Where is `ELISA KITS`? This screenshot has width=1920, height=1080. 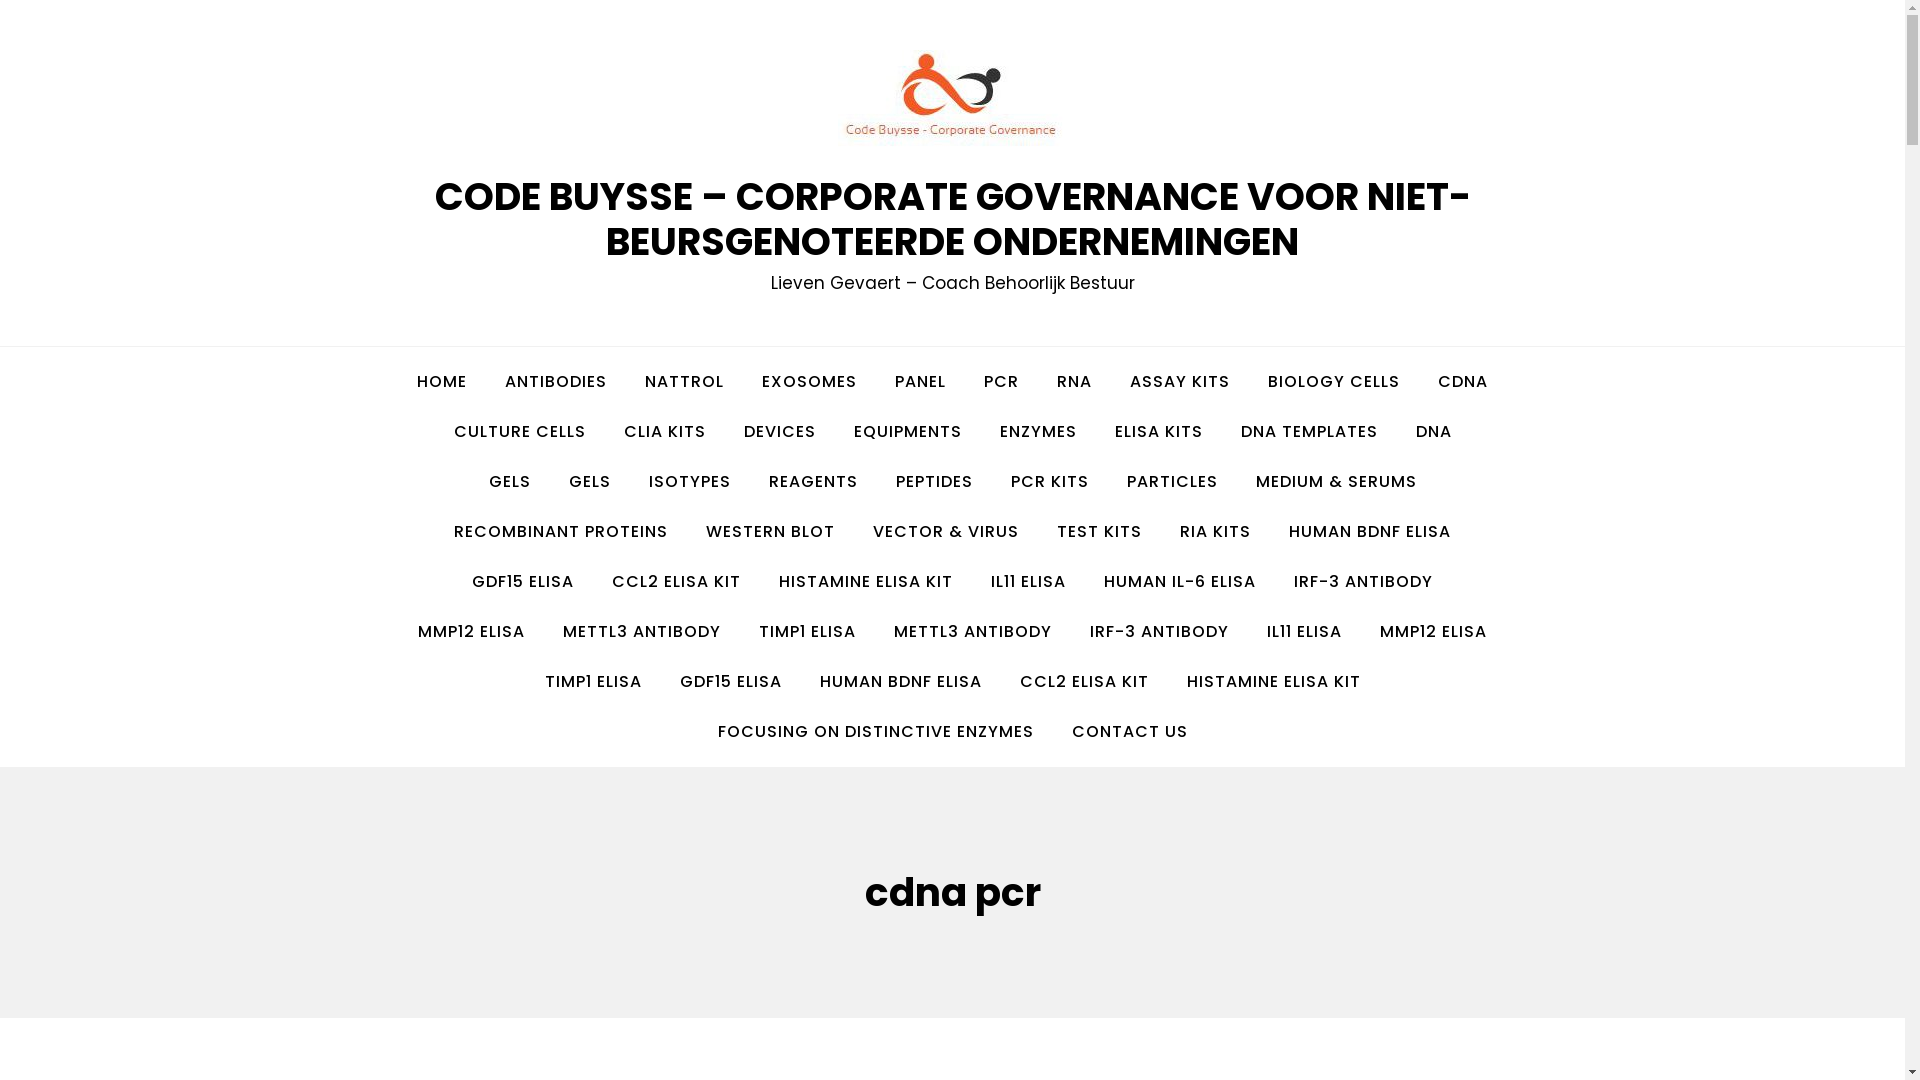 ELISA KITS is located at coordinates (1159, 432).